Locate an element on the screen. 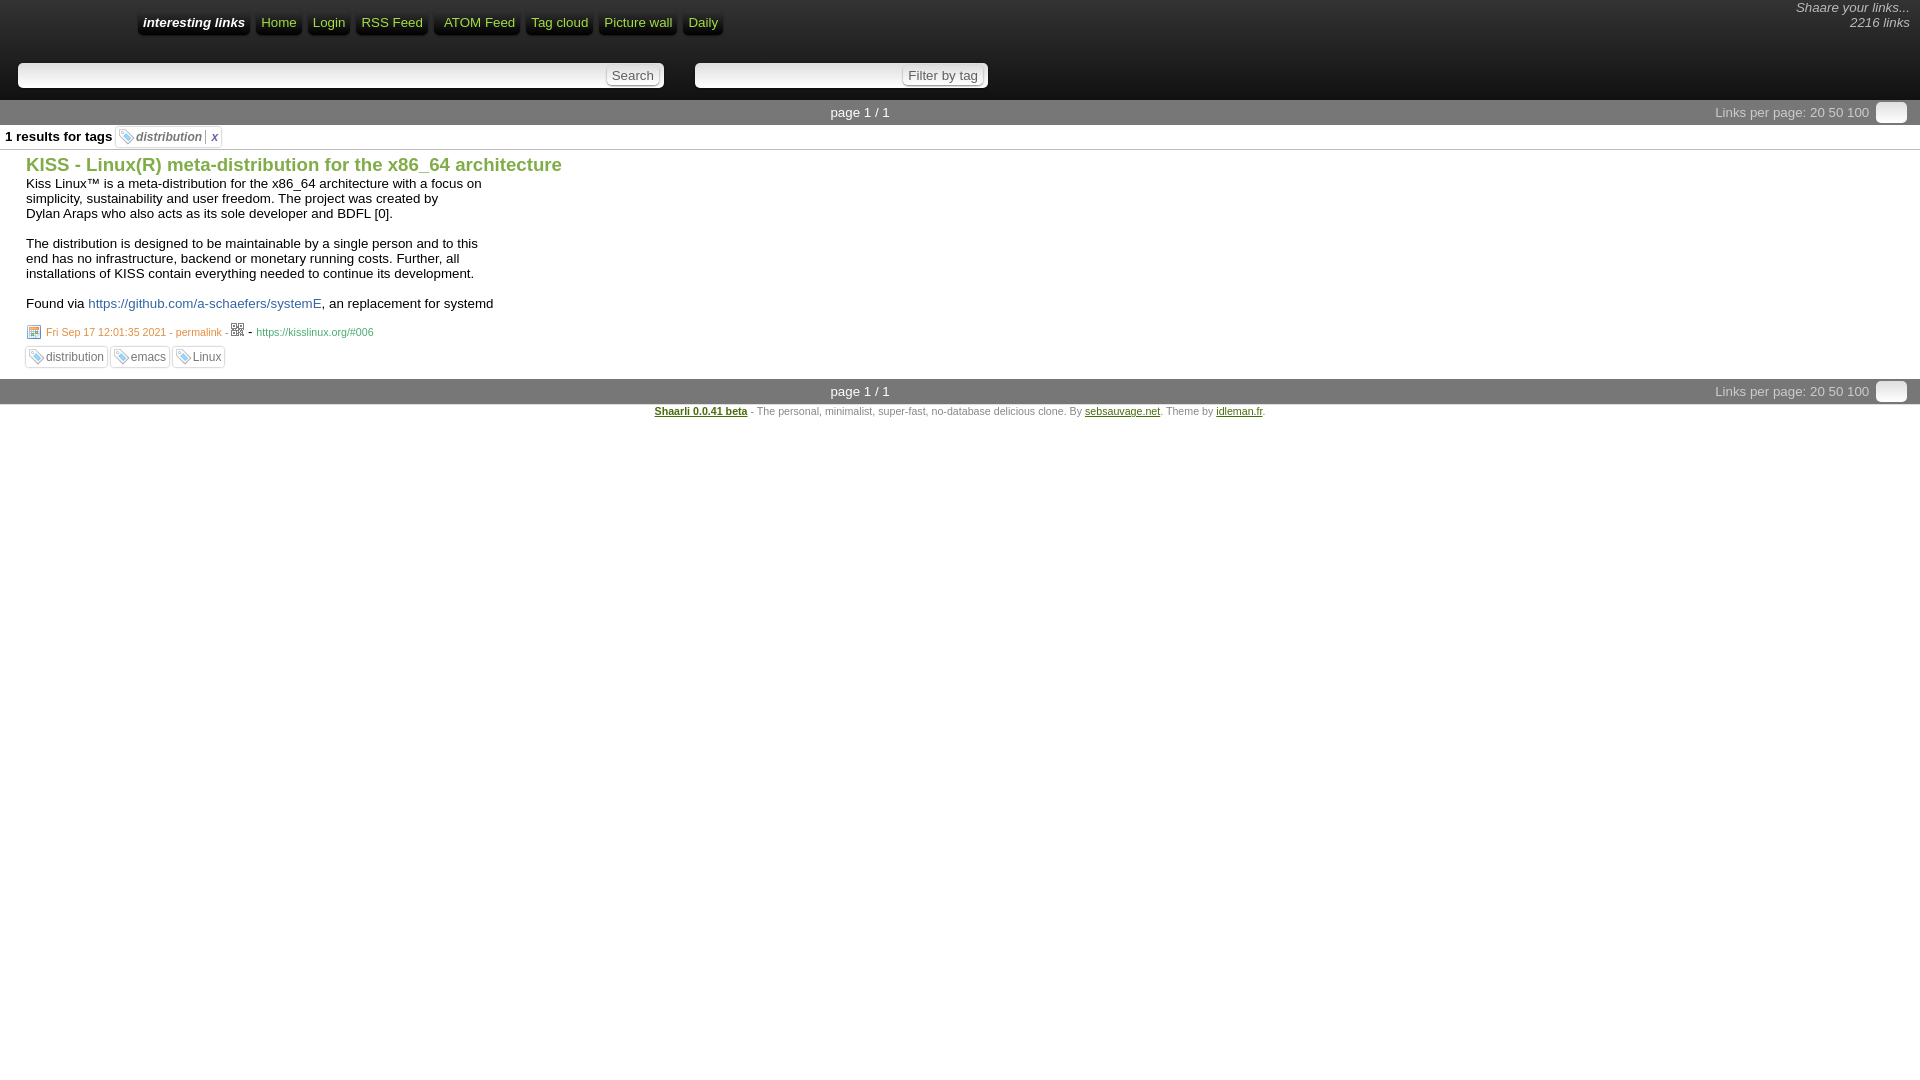 Image resolution: width=1920 pixels, height=1080 pixels. 100 is located at coordinates (1858, 391).